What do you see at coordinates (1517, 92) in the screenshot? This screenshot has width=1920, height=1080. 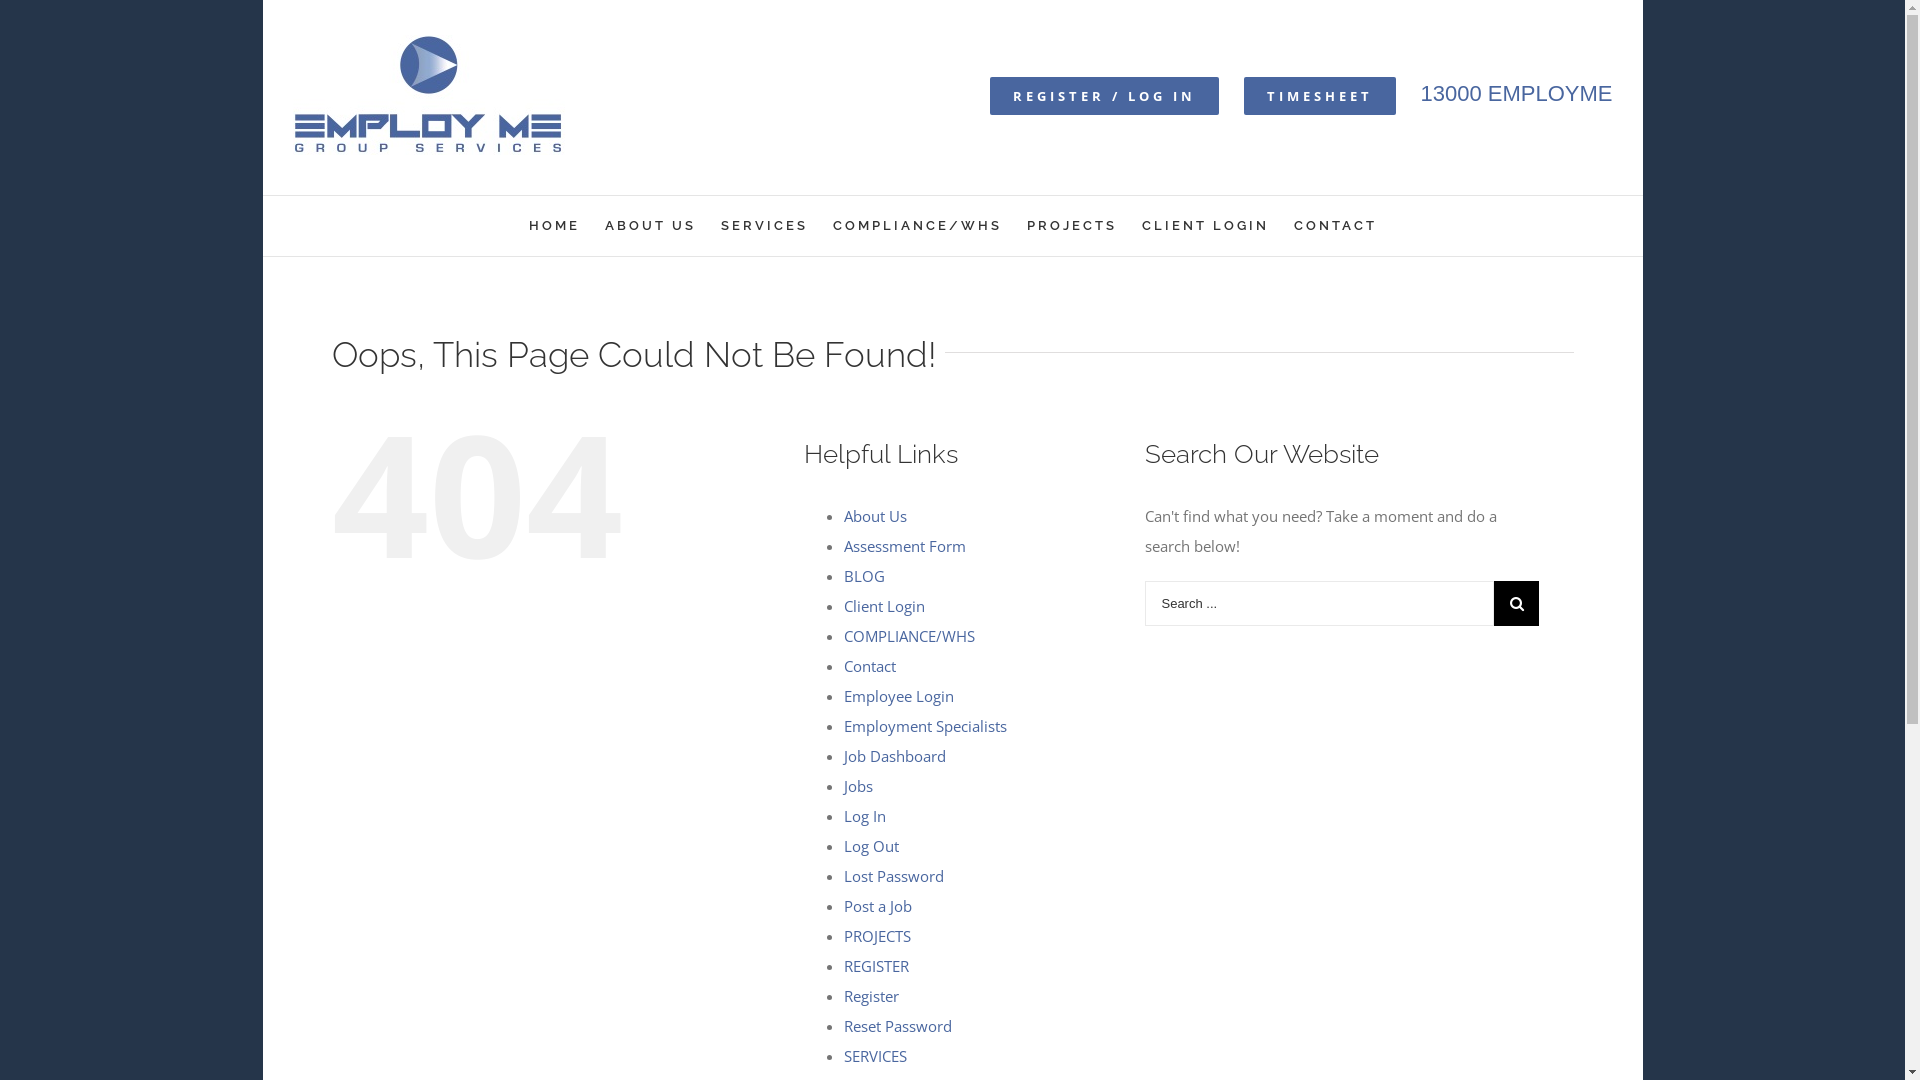 I see `13000 EMPLOYME` at bounding box center [1517, 92].